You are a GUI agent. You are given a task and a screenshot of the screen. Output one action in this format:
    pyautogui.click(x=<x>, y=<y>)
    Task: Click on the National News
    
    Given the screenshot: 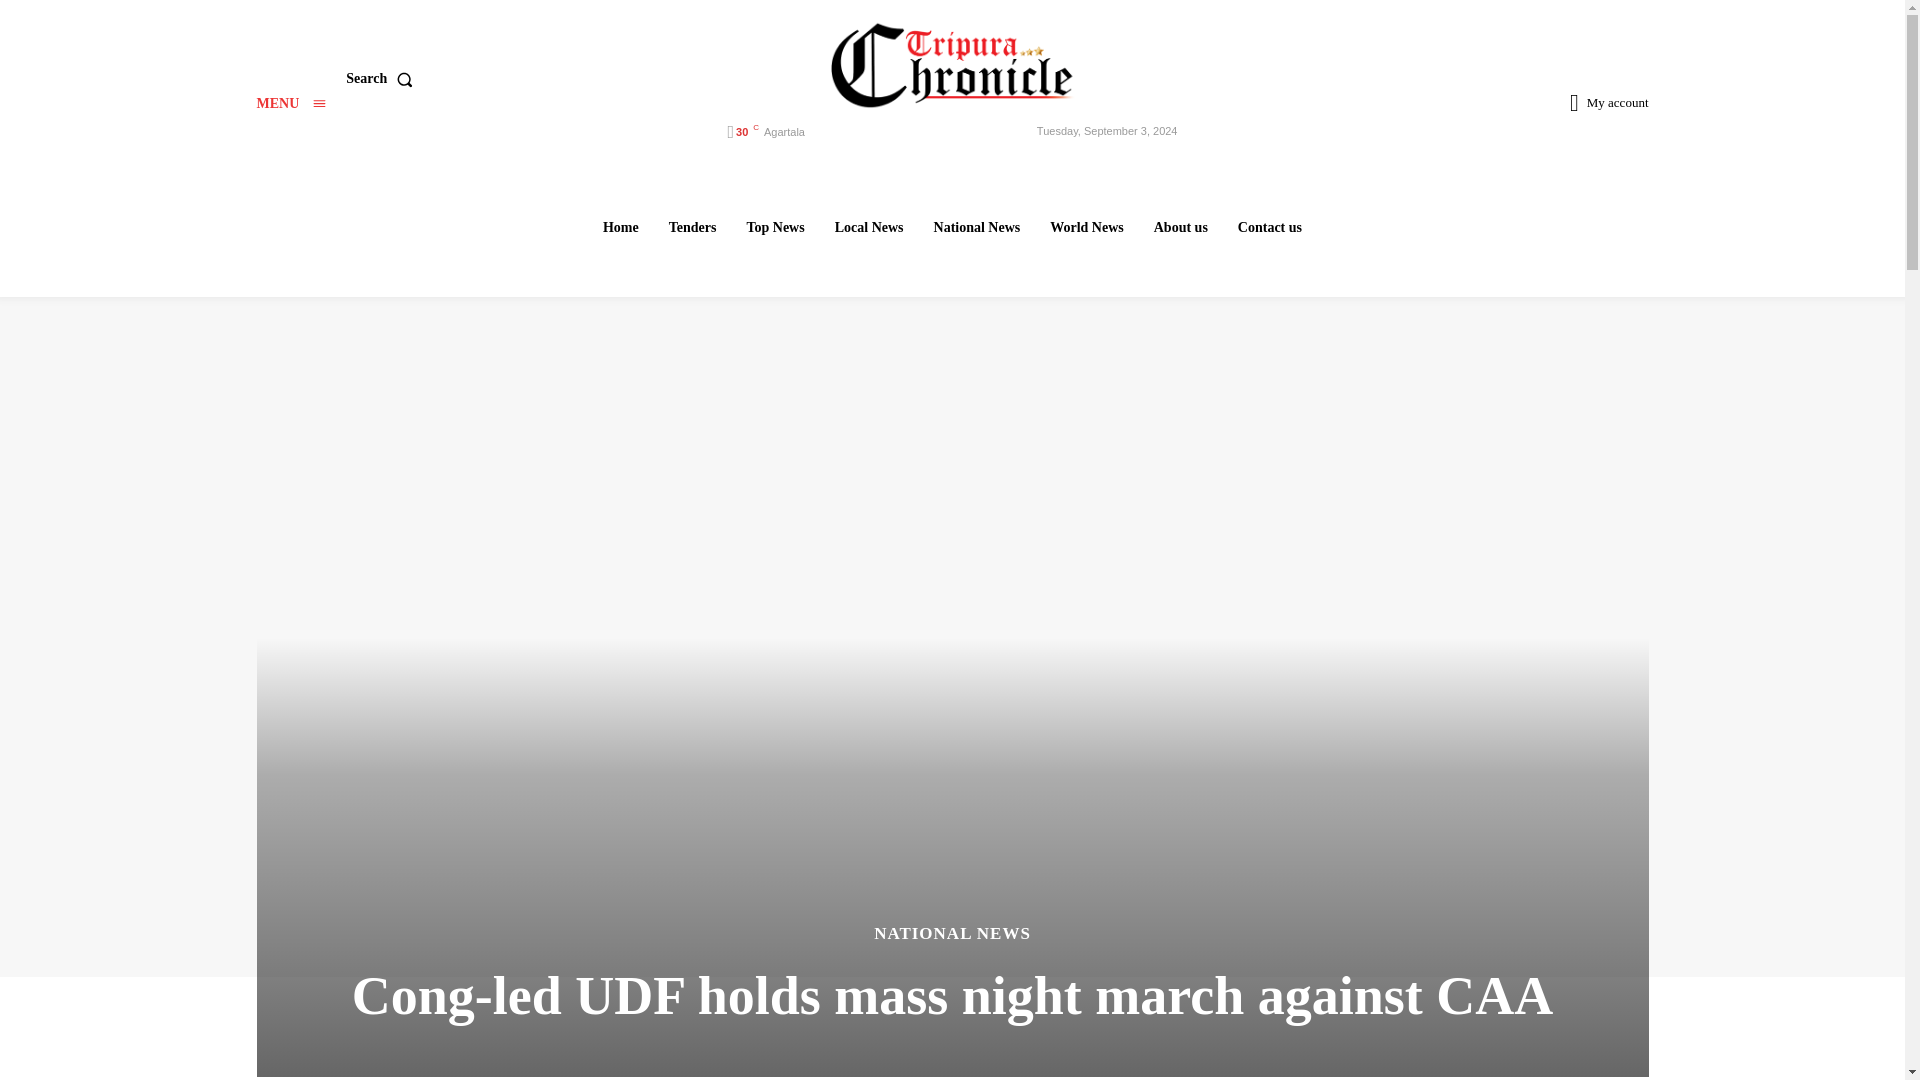 What is the action you would take?
    pyautogui.click(x=977, y=227)
    